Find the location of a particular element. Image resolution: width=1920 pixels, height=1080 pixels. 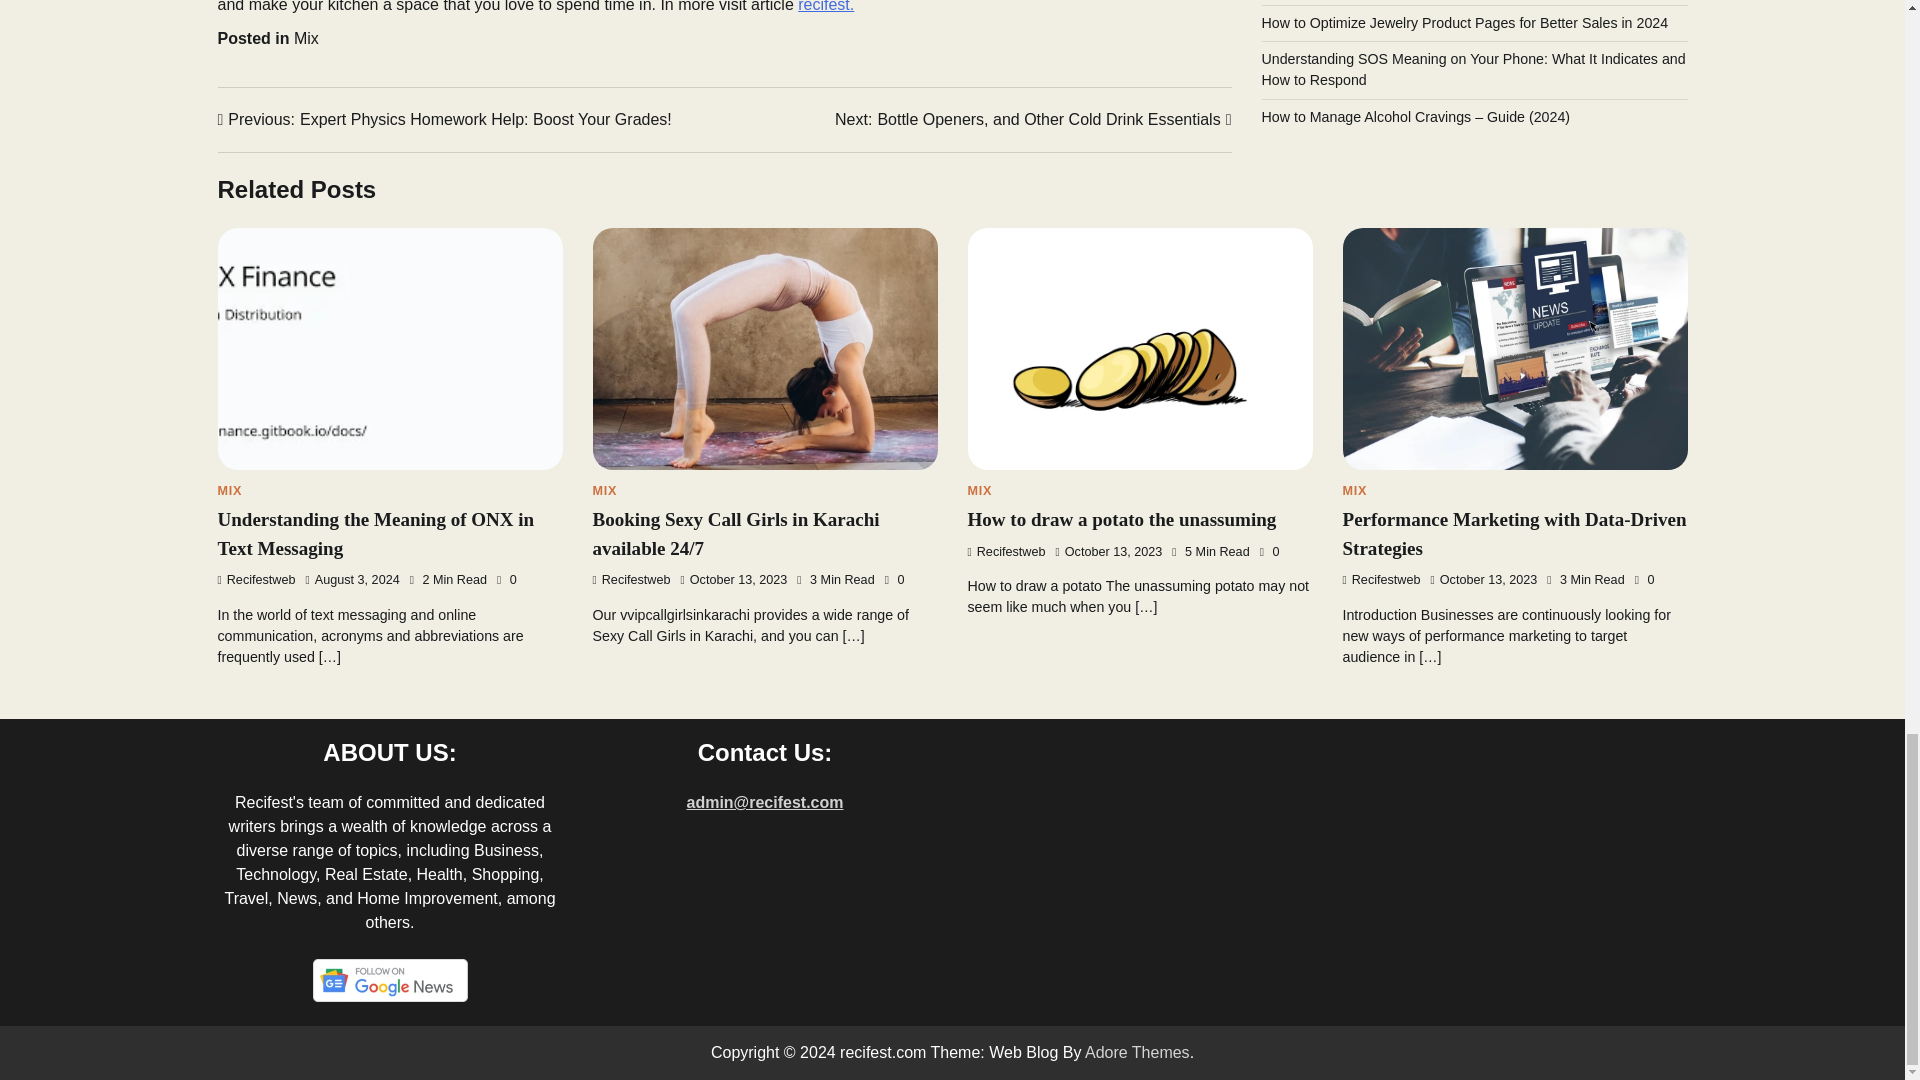

recifest. is located at coordinates (445, 120).